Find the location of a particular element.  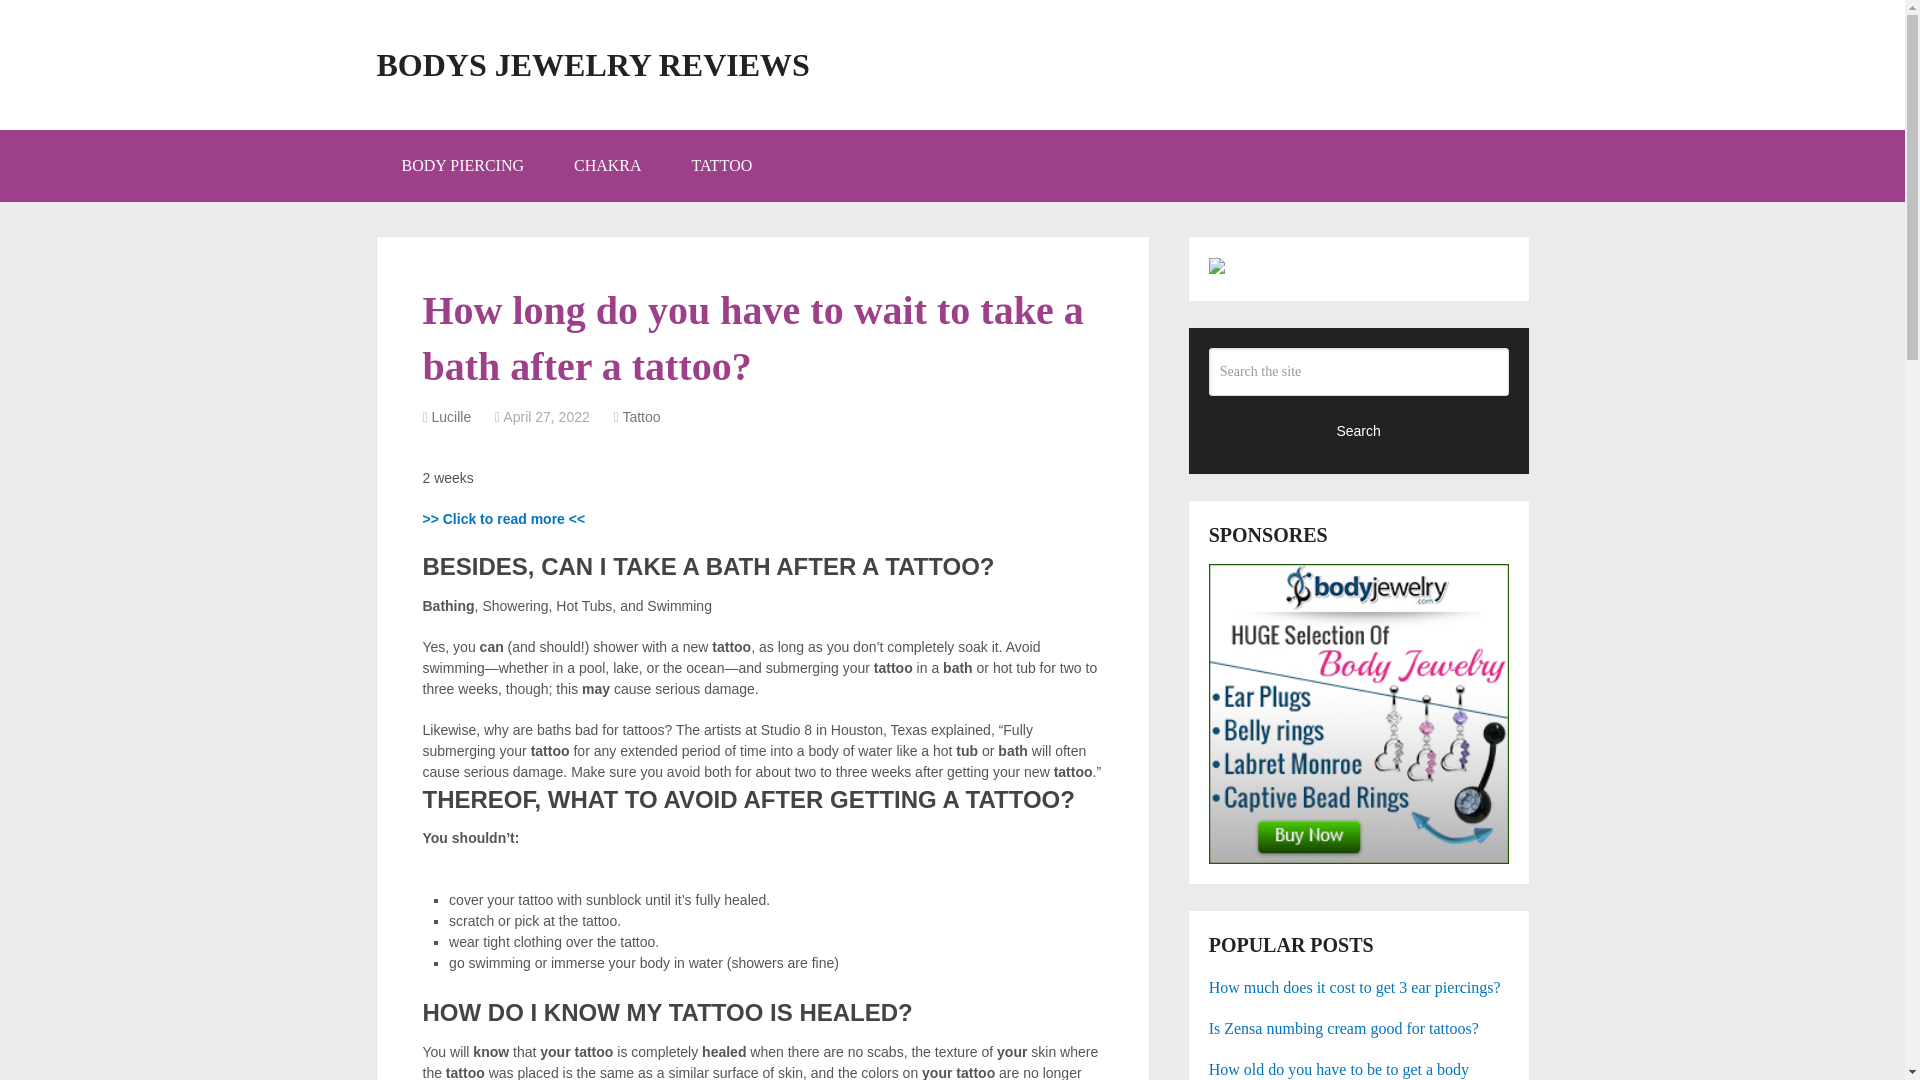

How much does it cost to get 3 ear piercings? is located at coordinates (1359, 988).